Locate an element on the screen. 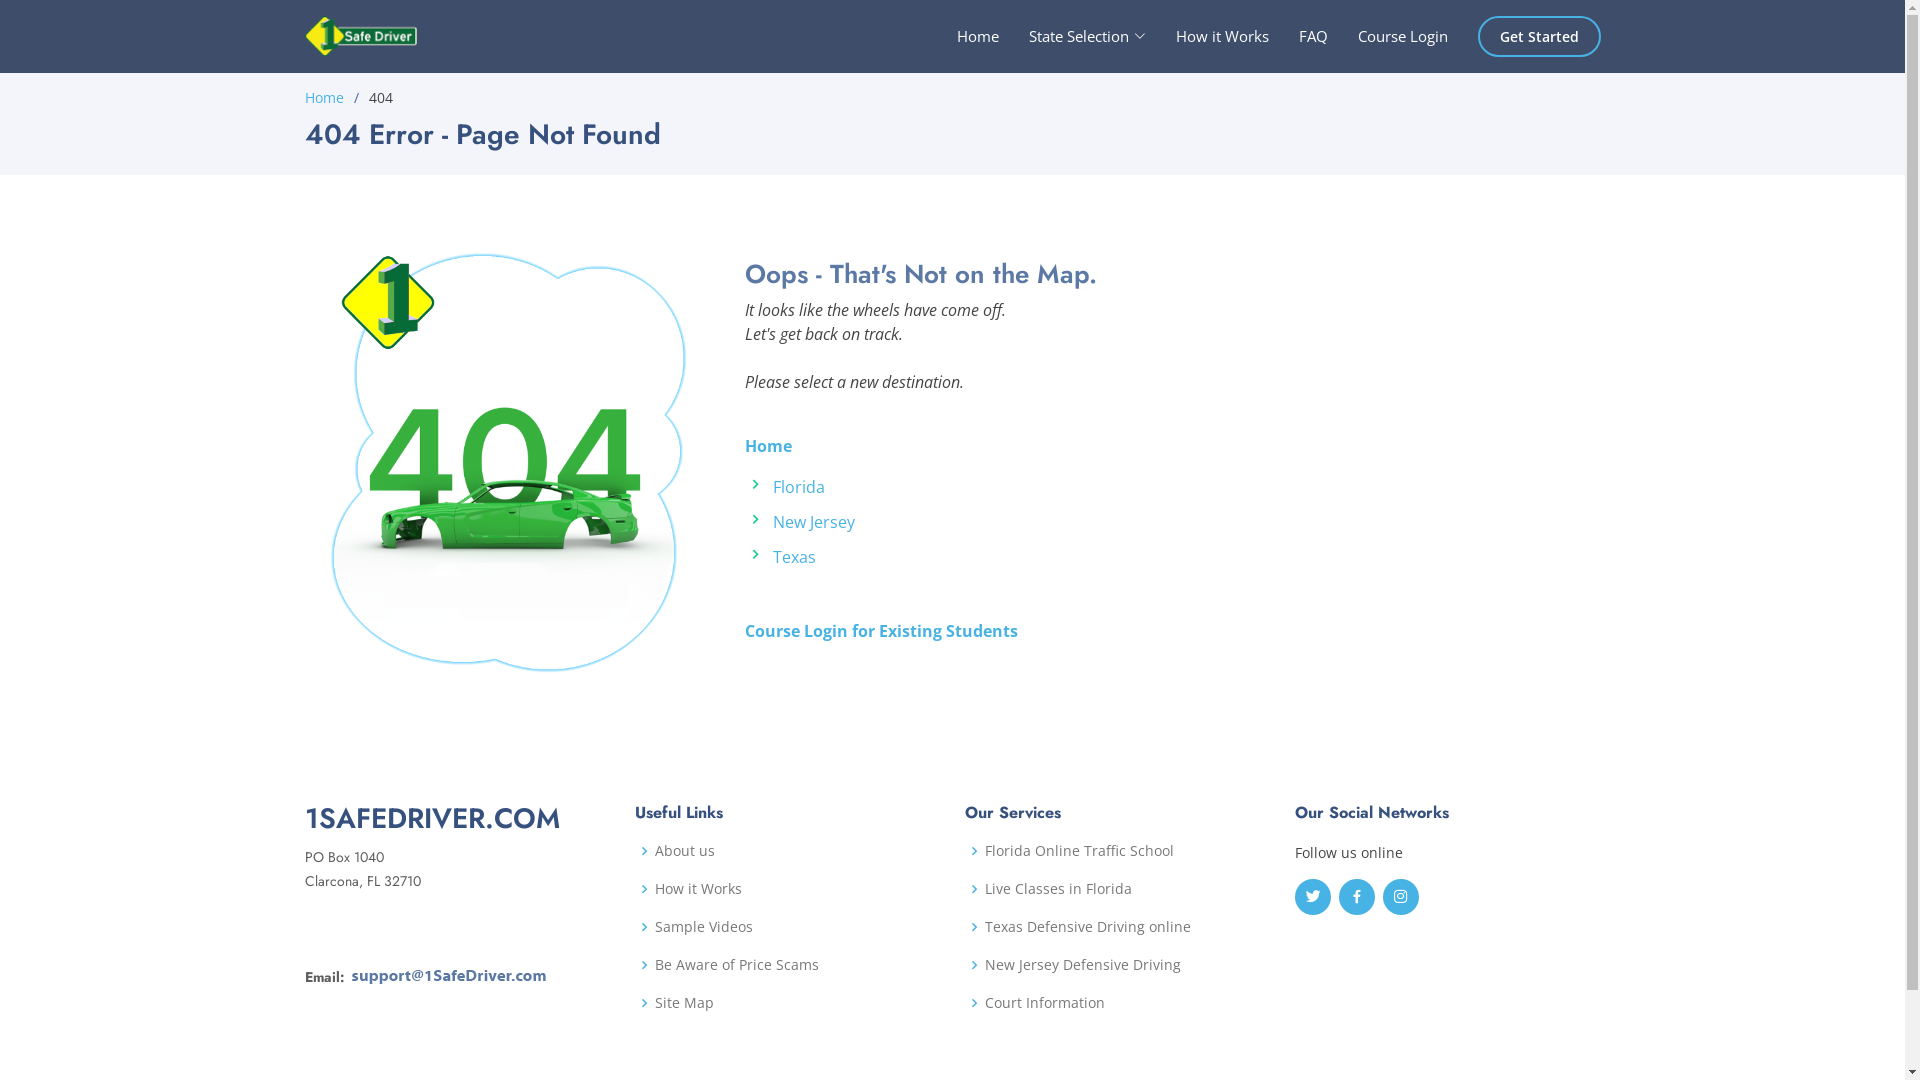  How it Works is located at coordinates (698, 889).